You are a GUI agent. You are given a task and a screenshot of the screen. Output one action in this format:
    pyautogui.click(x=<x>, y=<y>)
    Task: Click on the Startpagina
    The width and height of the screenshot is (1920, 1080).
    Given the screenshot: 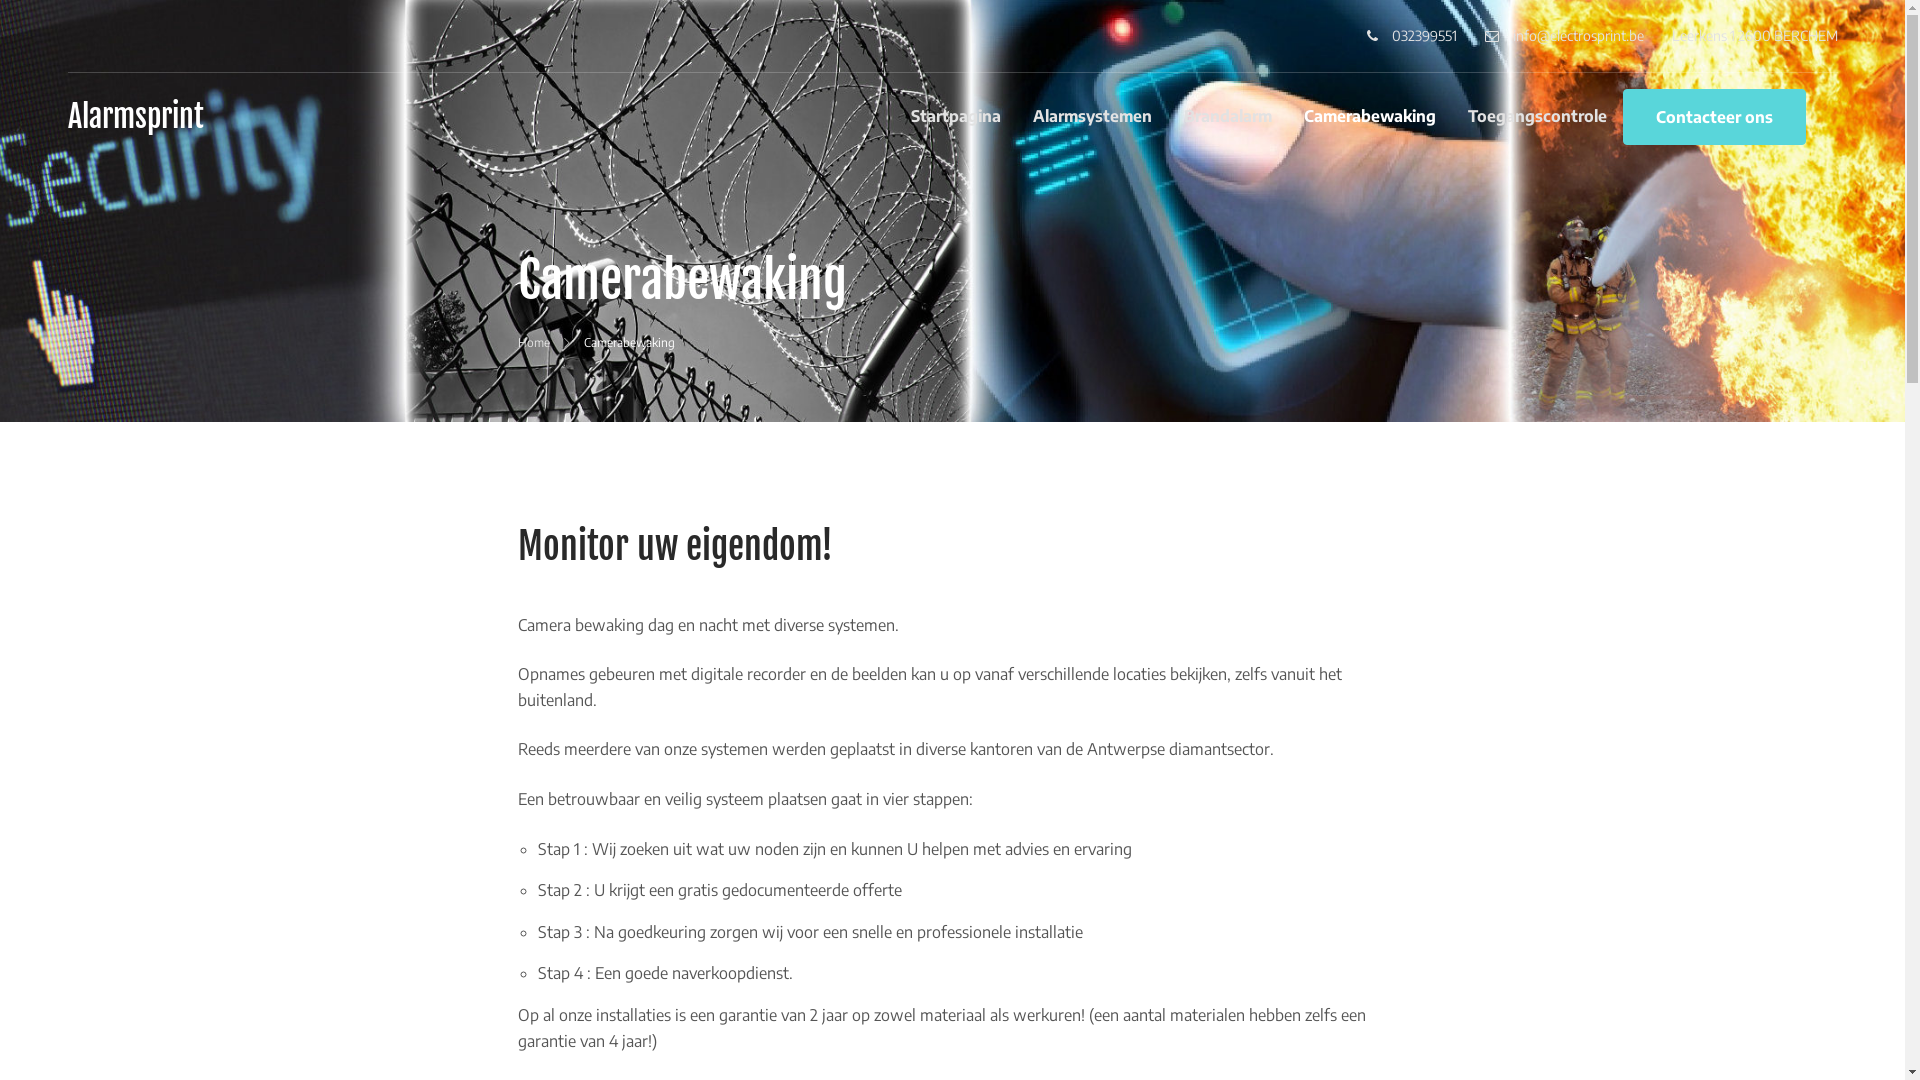 What is the action you would take?
    pyautogui.click(x=963, y=116)
    